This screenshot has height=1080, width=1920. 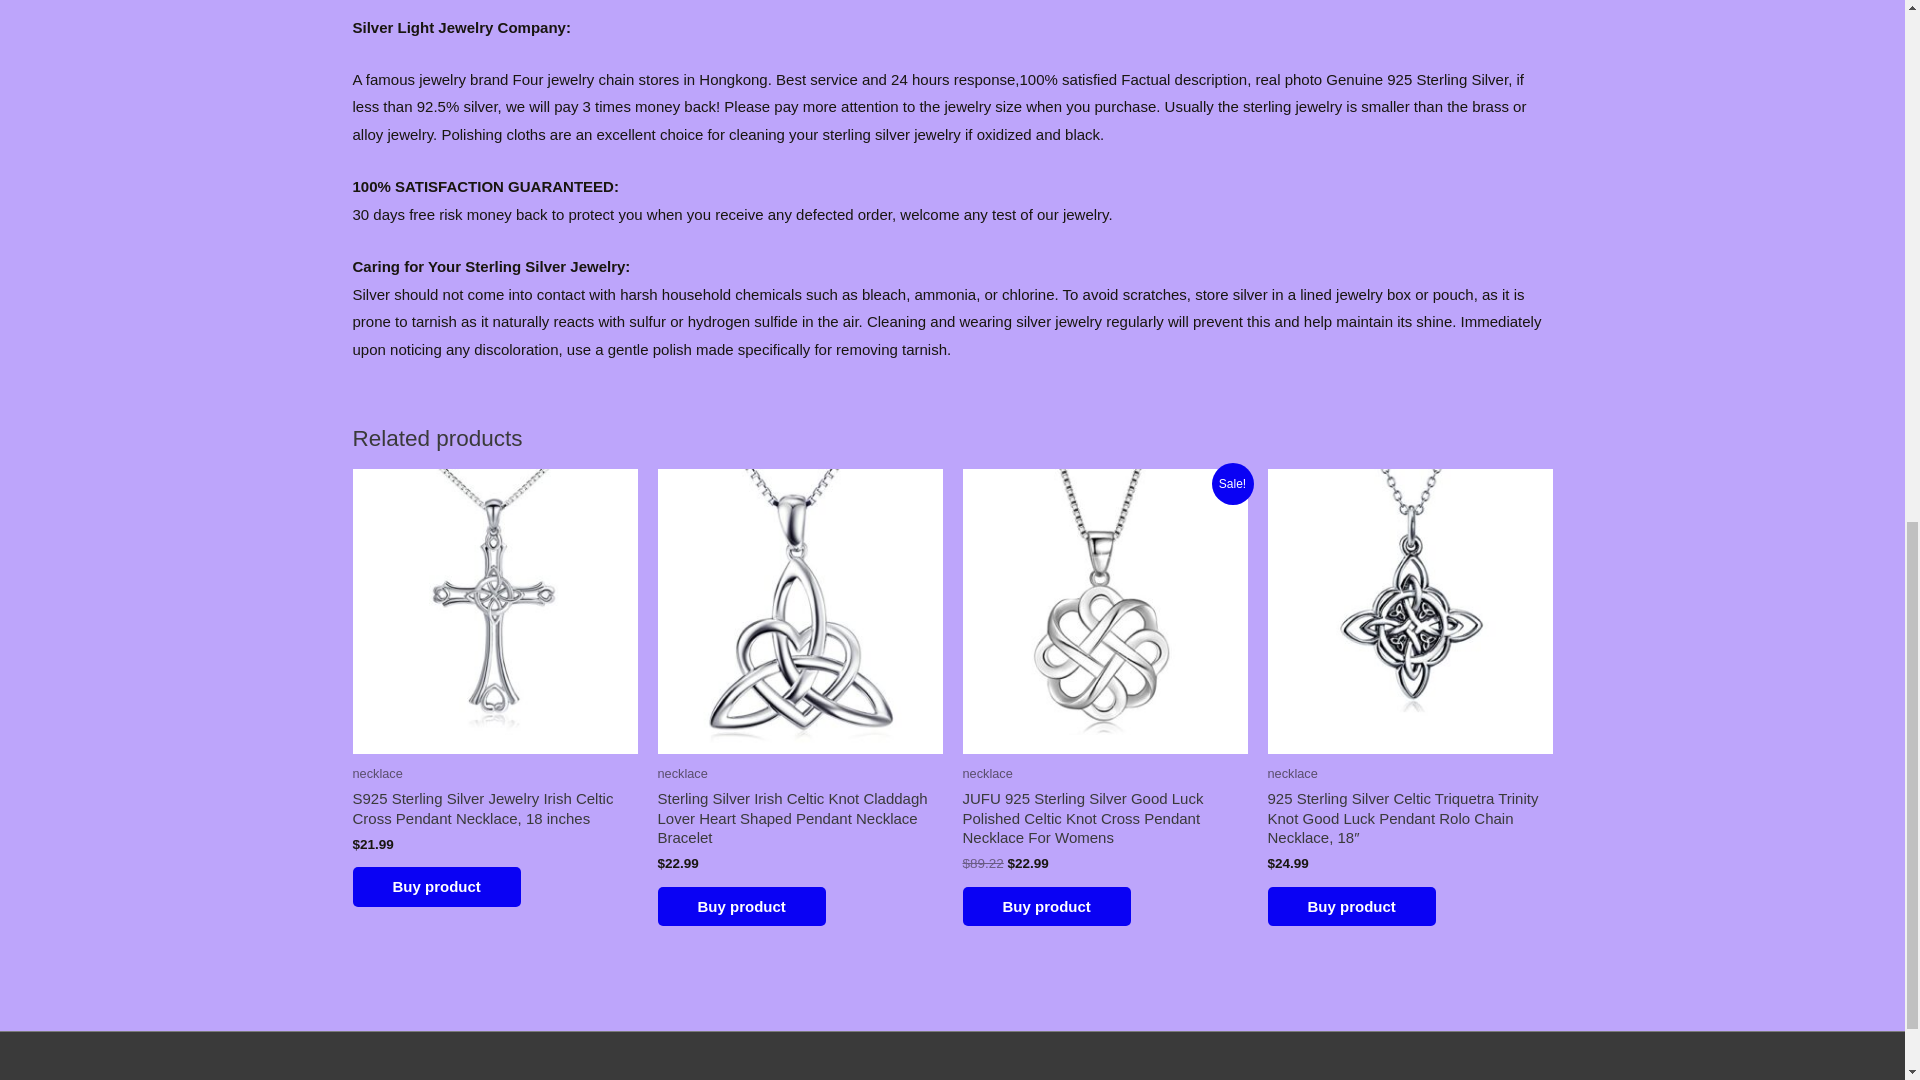 What do you see at coordinates (436, 887) in the screenshot?
I see `Buy product` at bounding box center [436, 887].